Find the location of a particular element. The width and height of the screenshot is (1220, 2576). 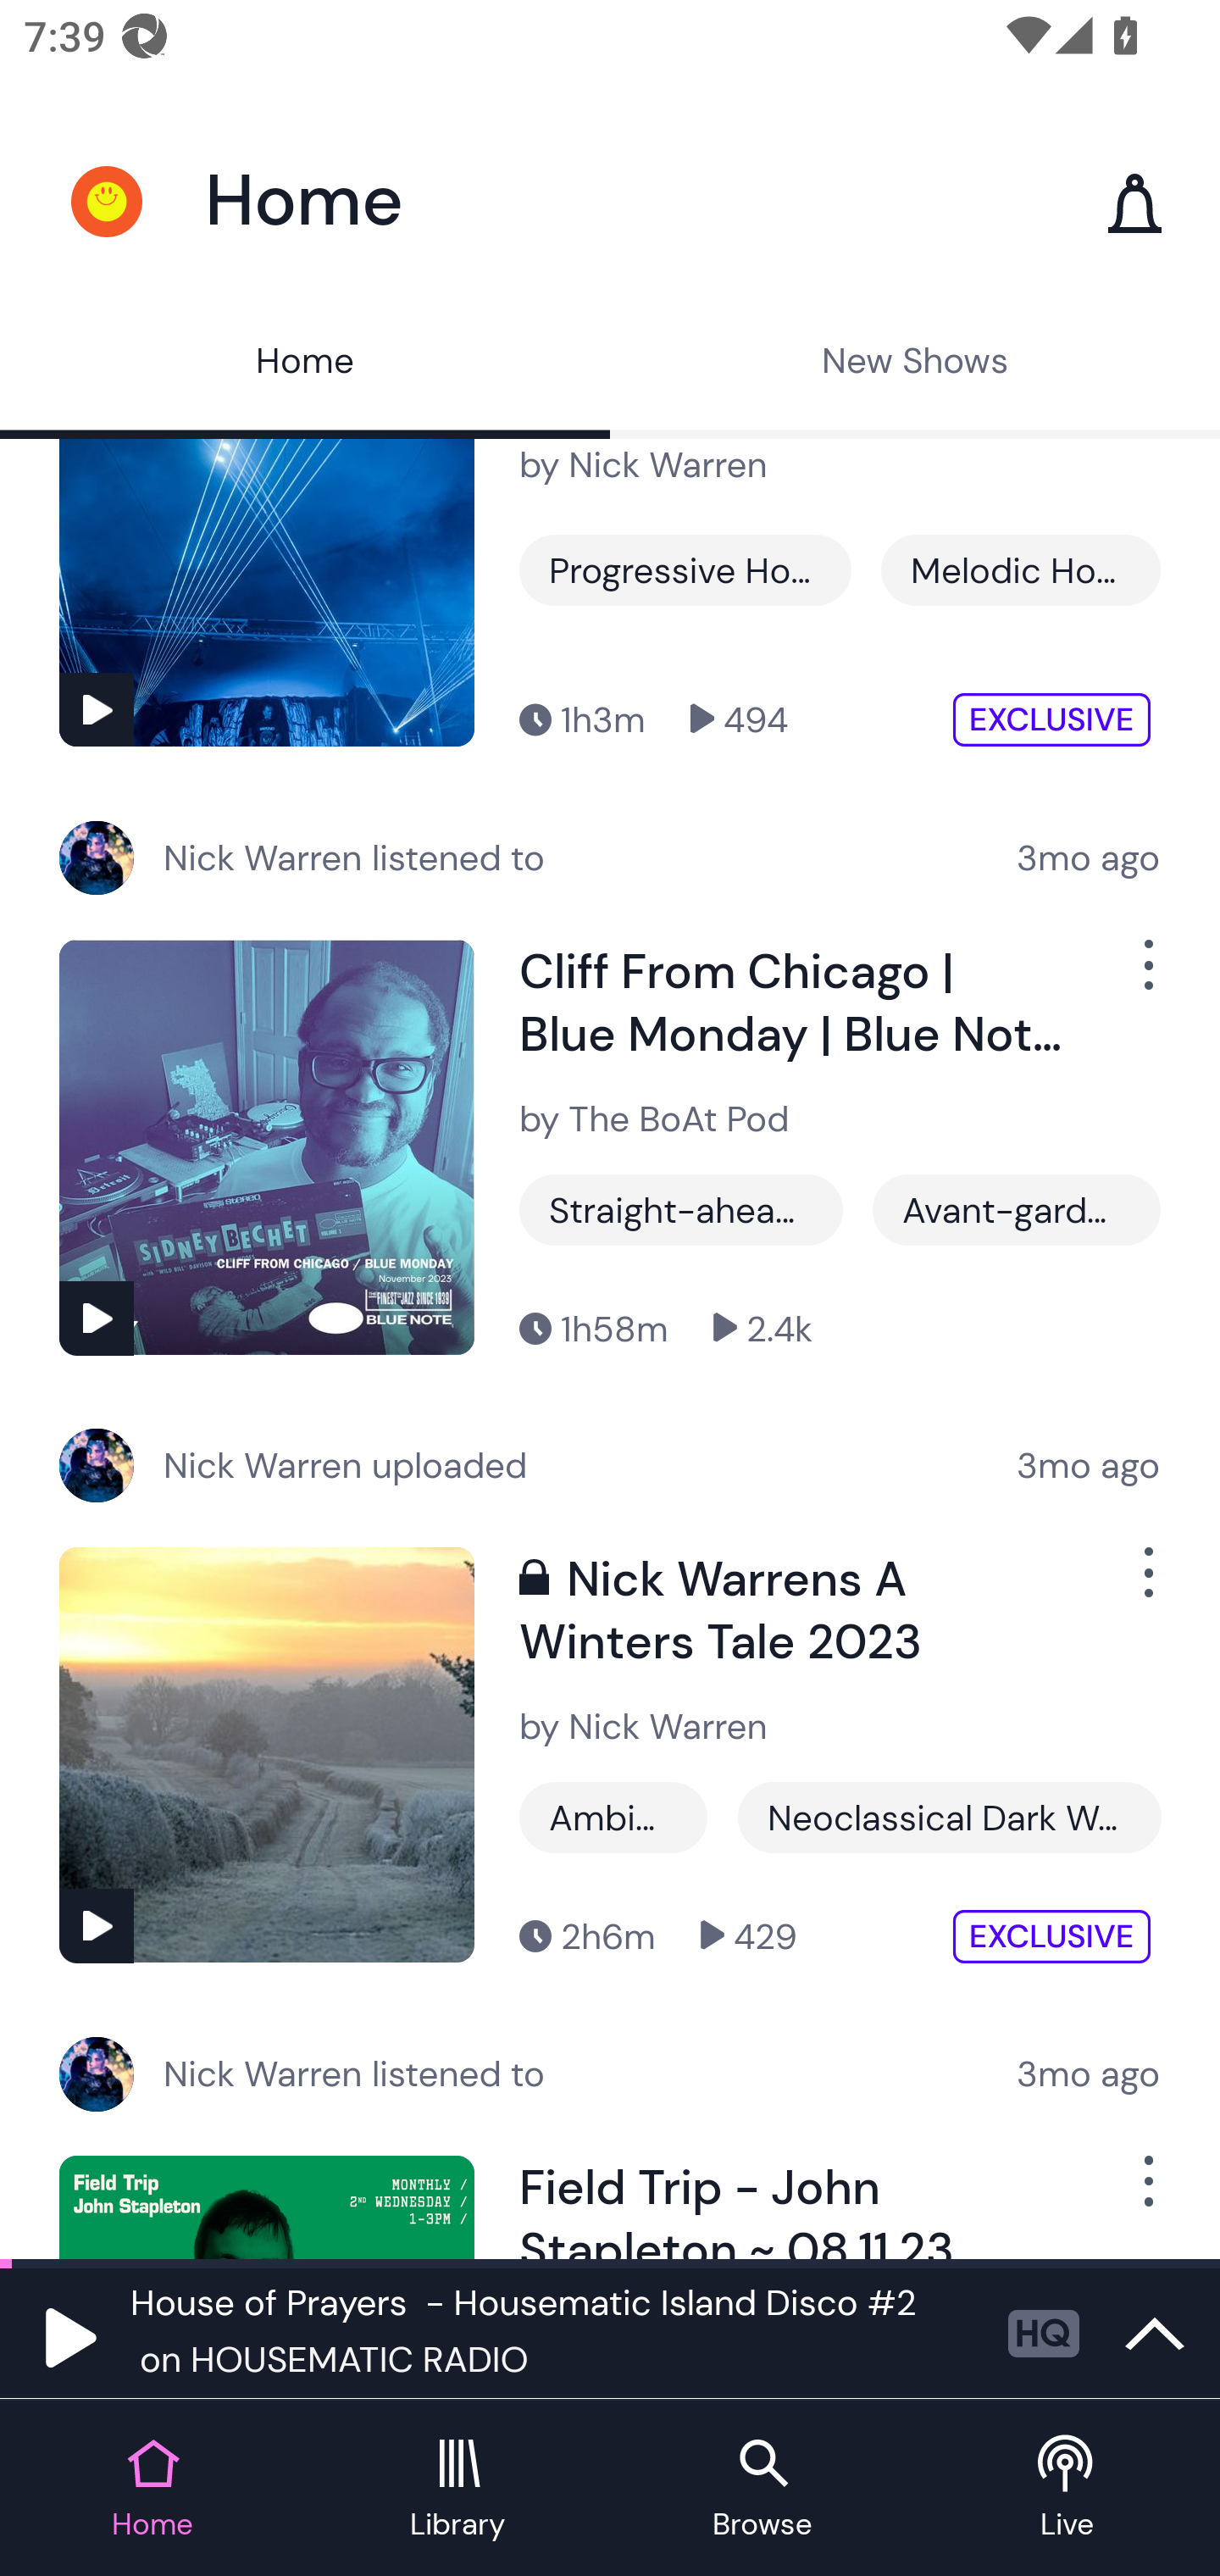

Show Options Menu Button is located at coordinates (1145, 2195).